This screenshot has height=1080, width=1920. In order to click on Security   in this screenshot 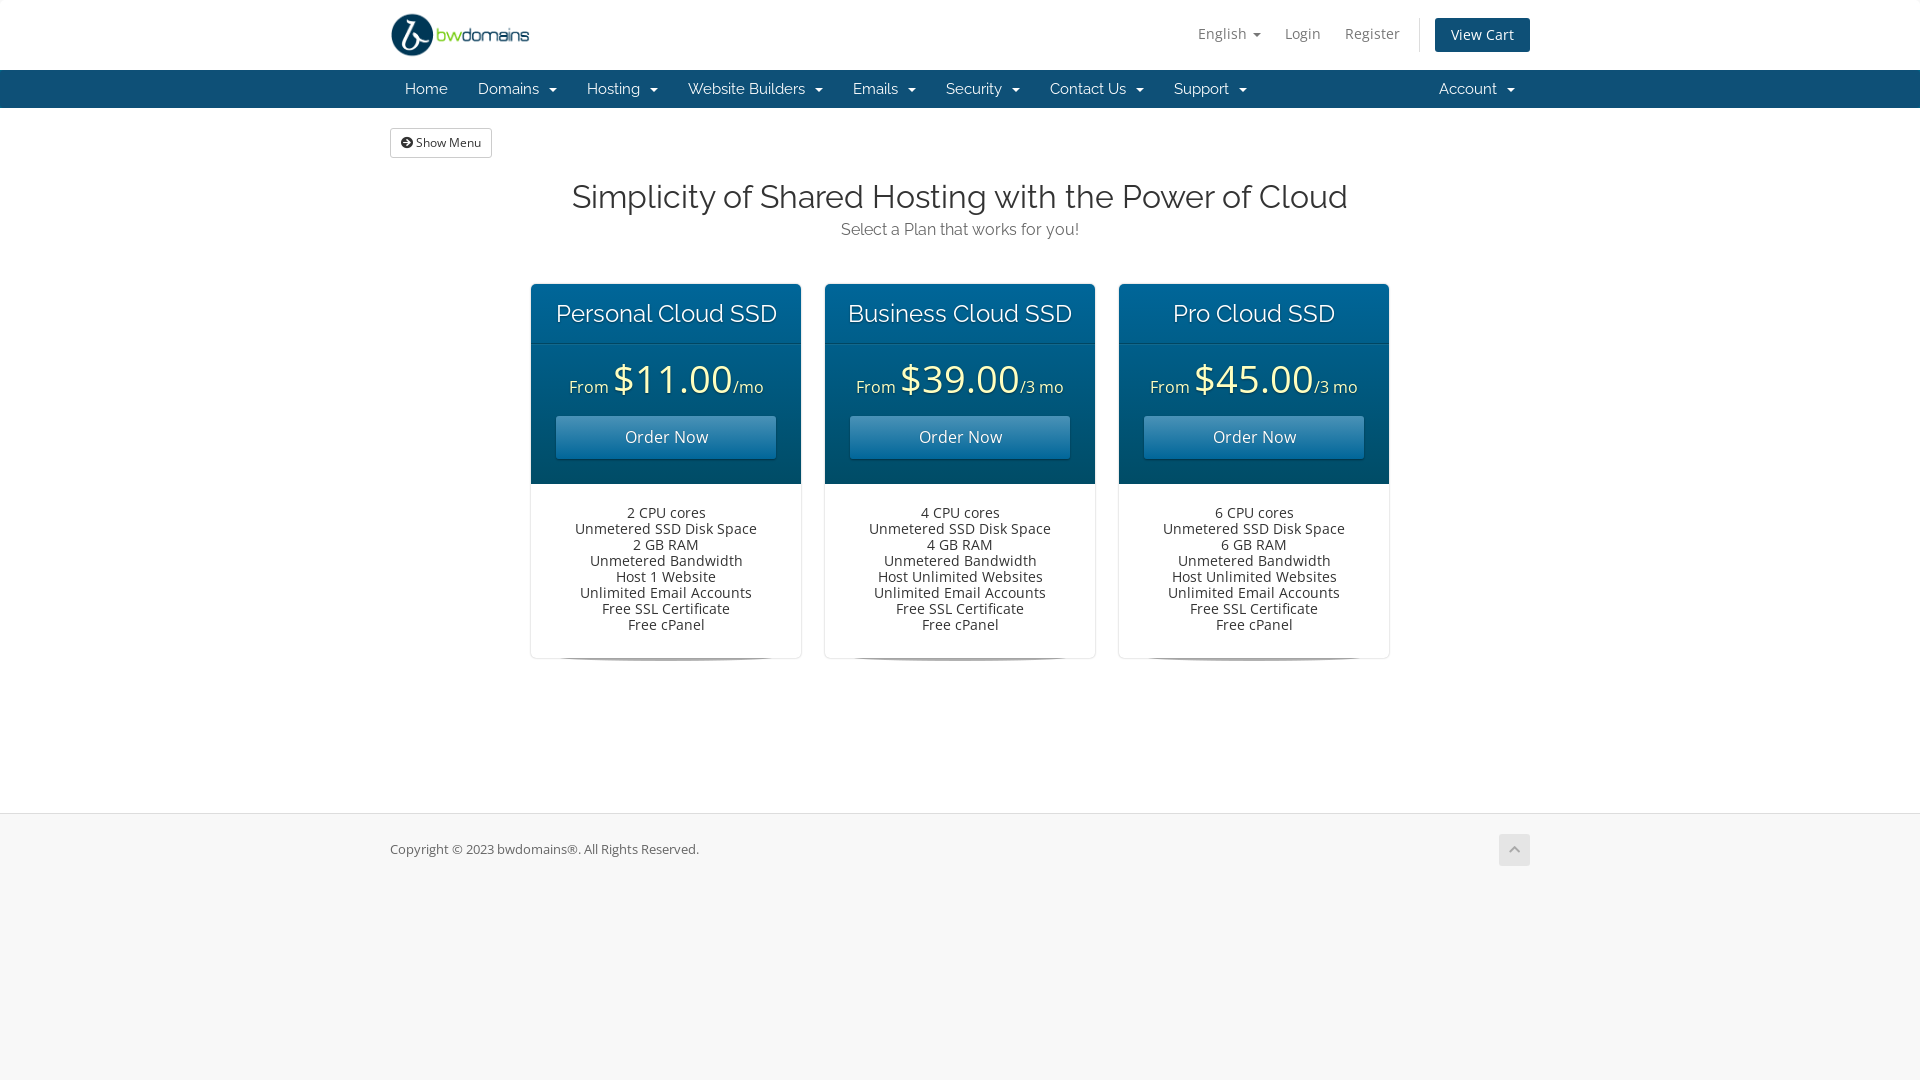, I will do `click(983, 89)`.